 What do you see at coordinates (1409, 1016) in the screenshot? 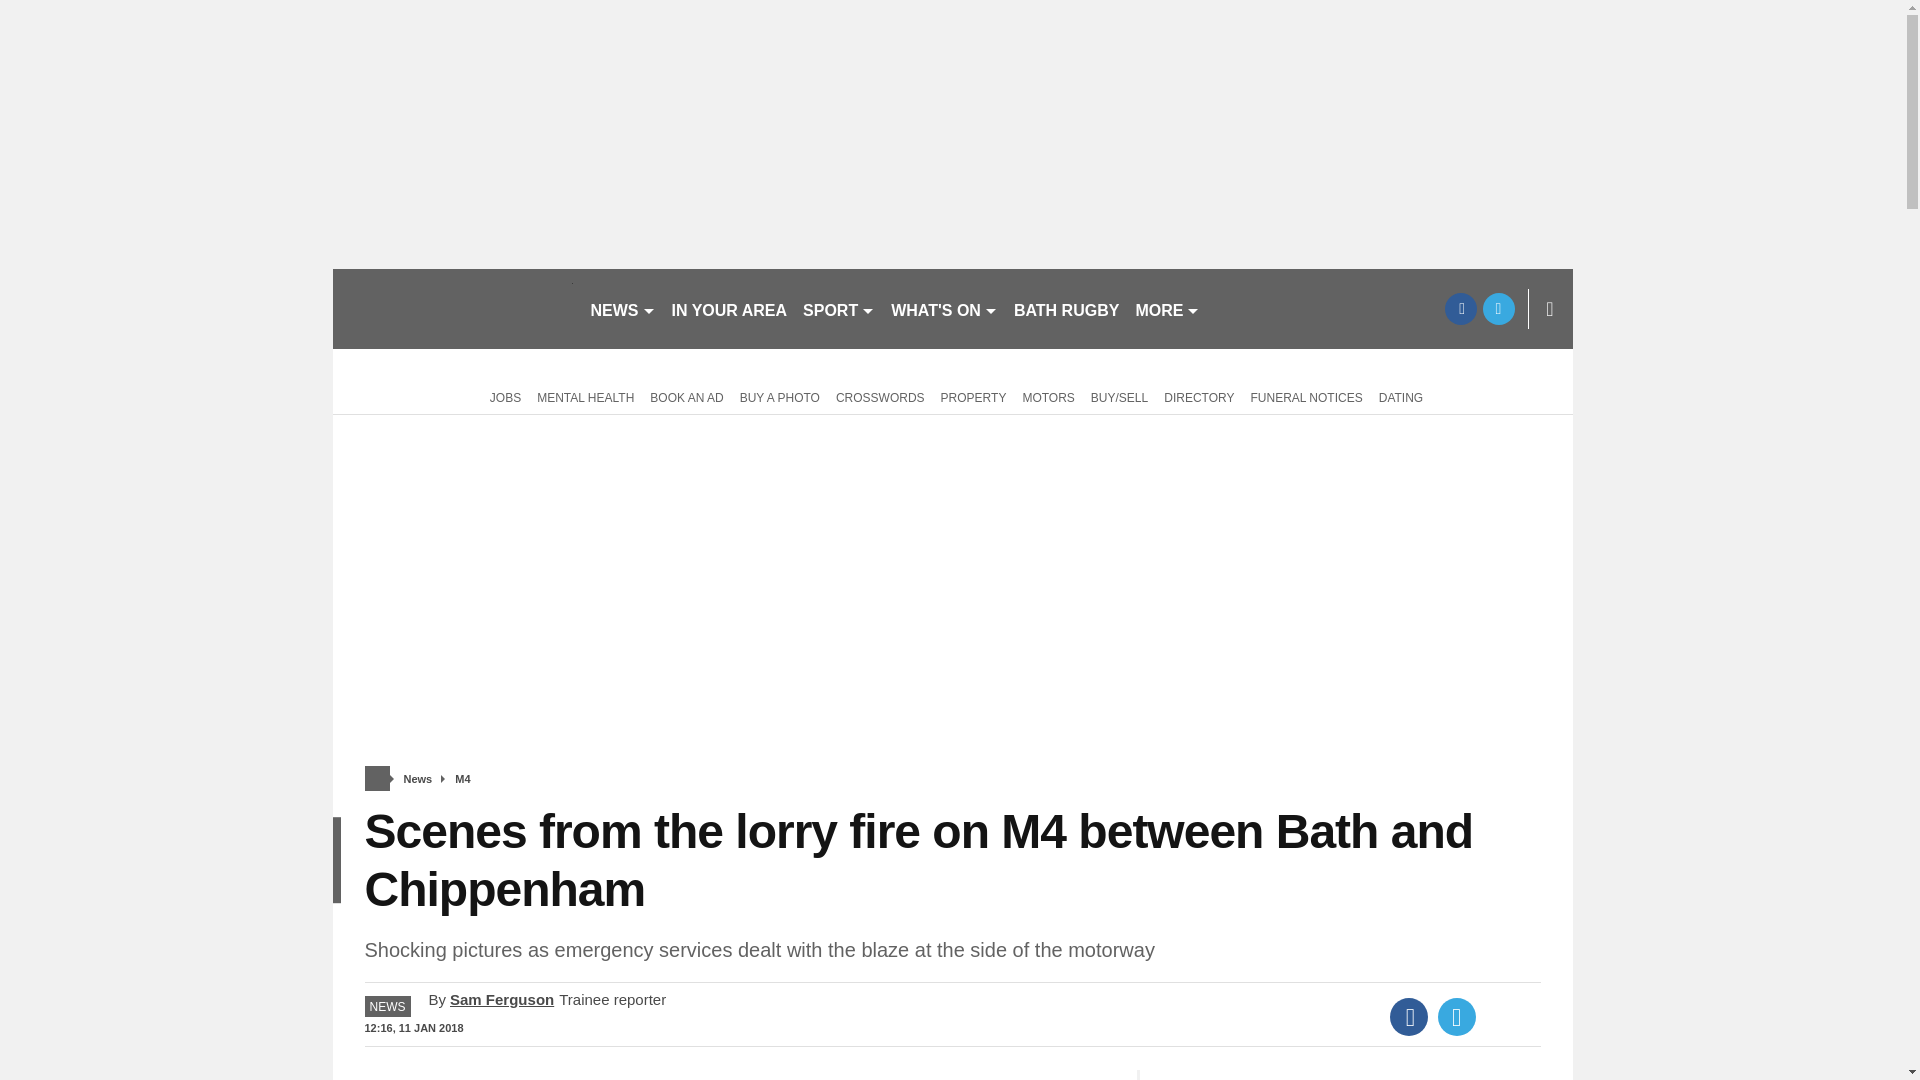
I see `Facebook` at bounding box center [1409, 1016].